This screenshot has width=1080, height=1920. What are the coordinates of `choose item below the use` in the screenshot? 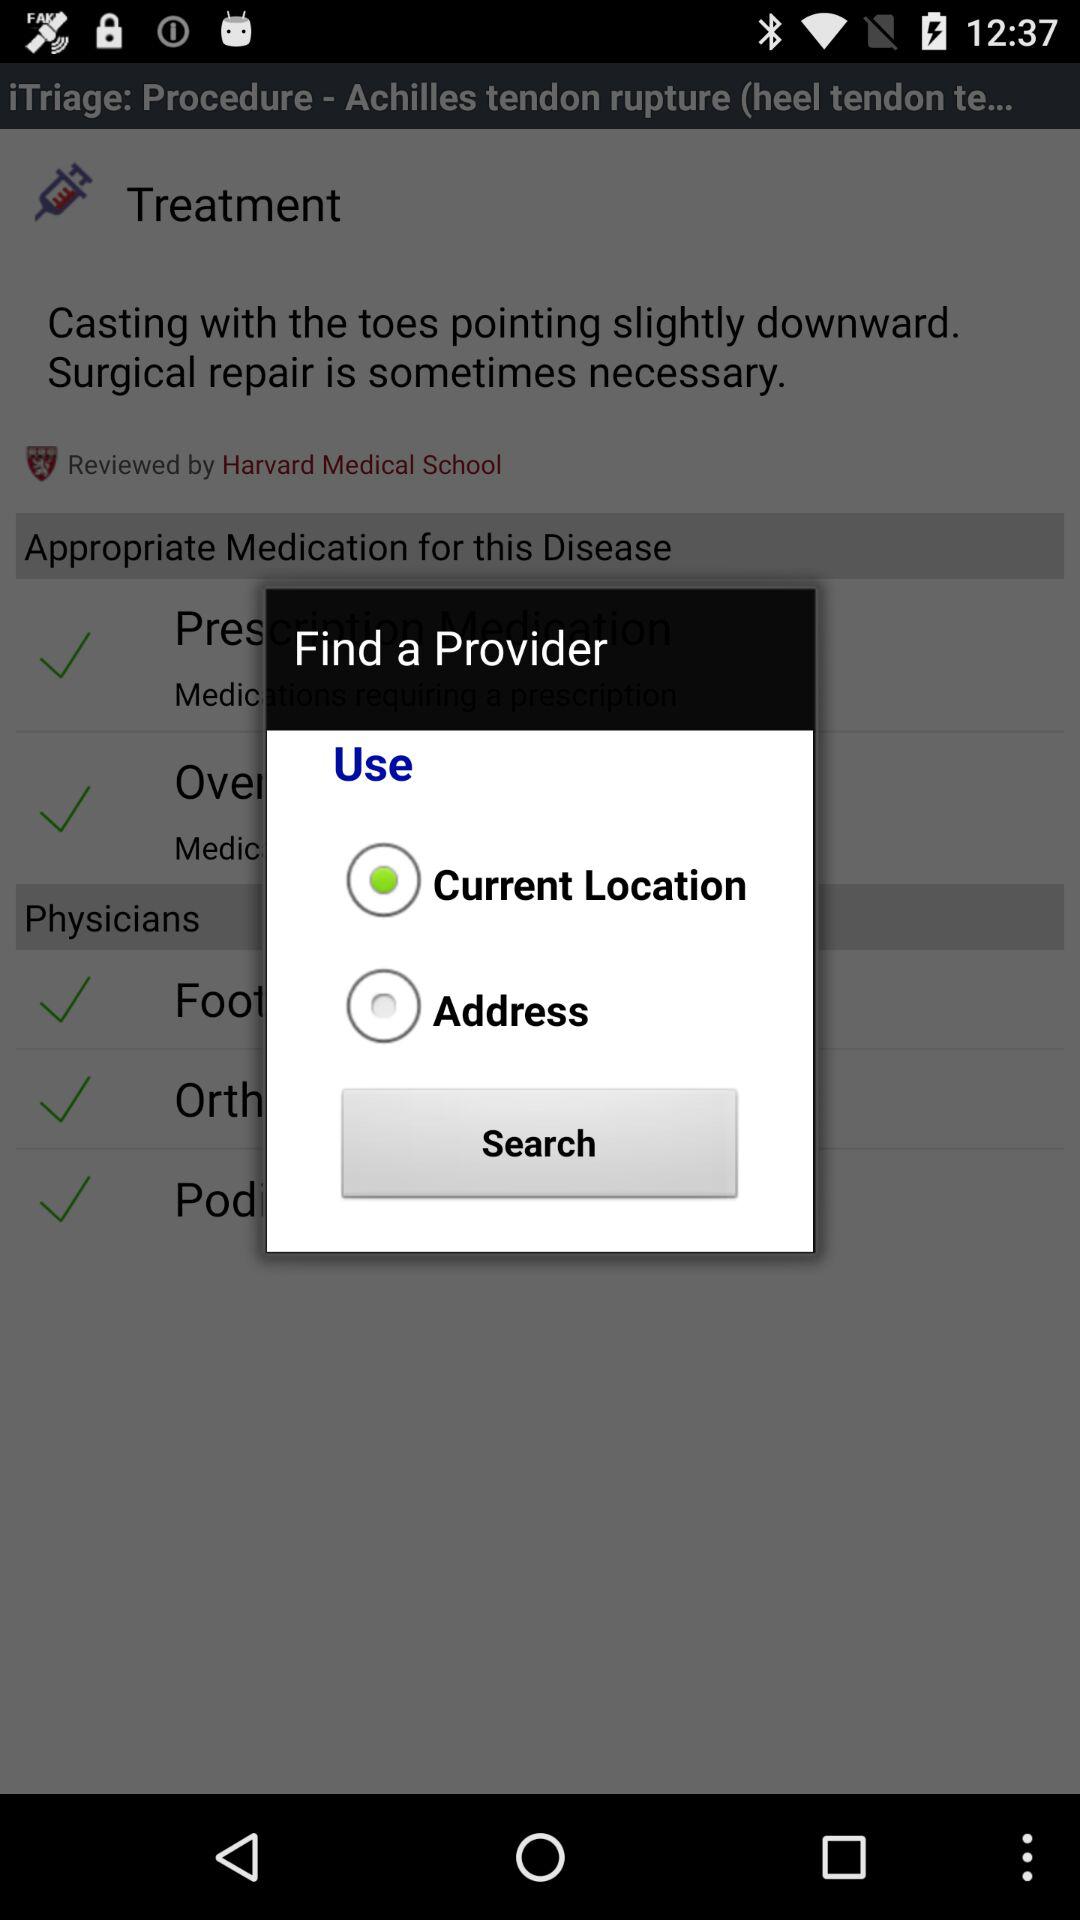 It's located at (540, 883).